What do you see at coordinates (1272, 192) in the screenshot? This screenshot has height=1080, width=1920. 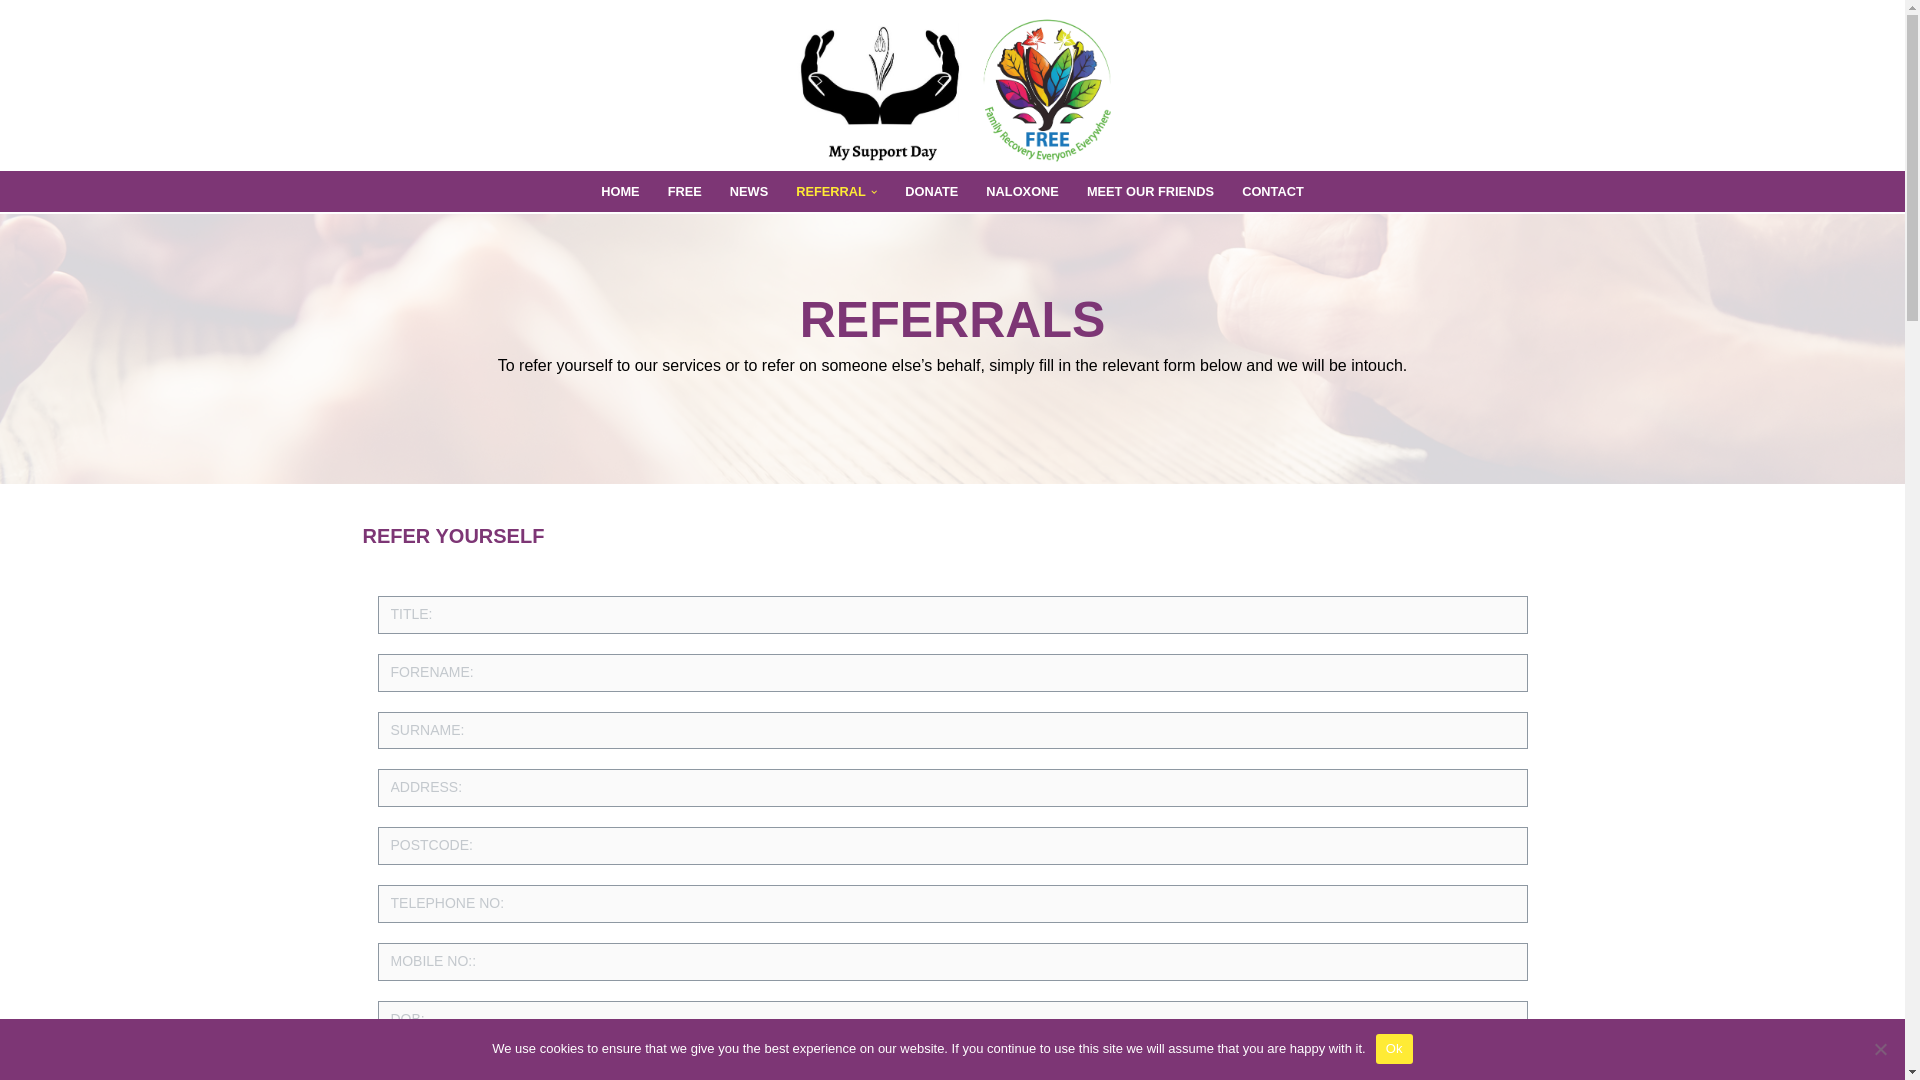 I see `CONTACT` at bounding box center [1272, 192].